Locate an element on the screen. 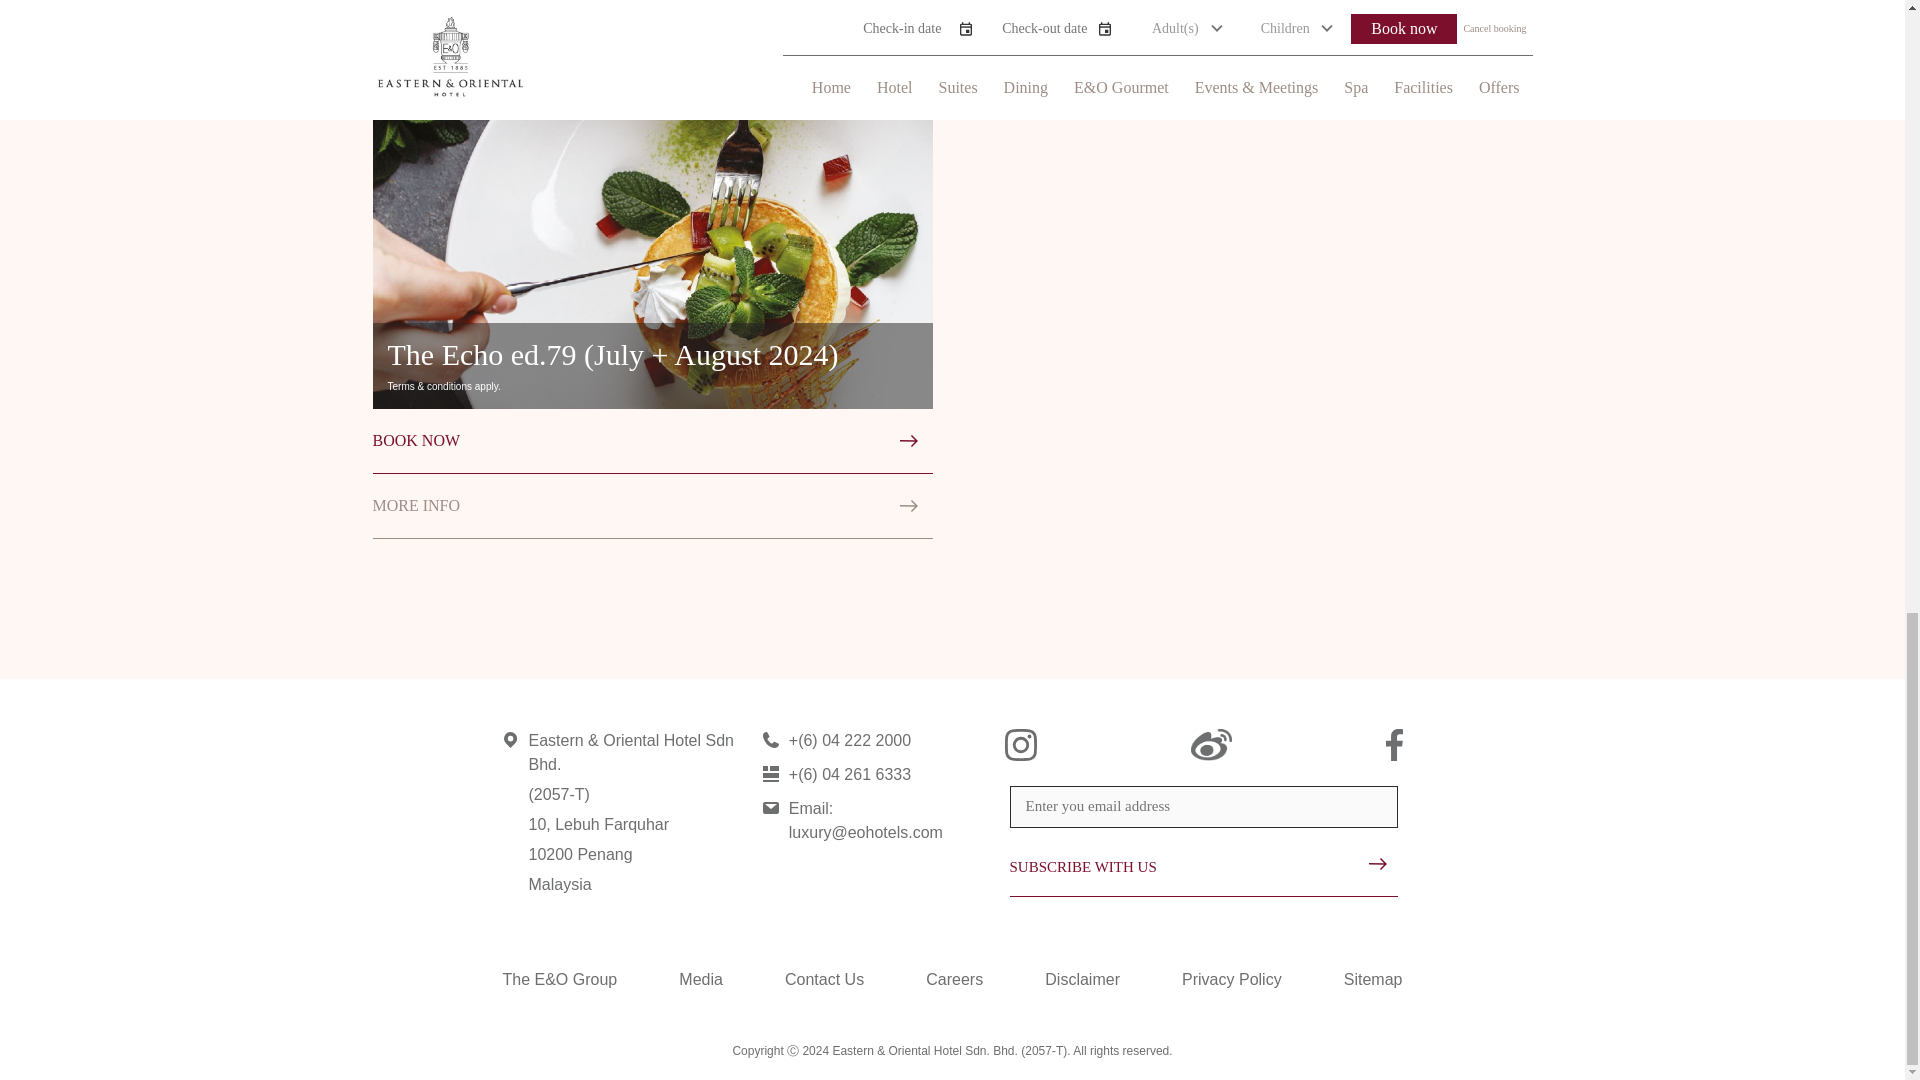 The image size is (1920, 1080). MORE INFO is located at coordinates (652, 506).